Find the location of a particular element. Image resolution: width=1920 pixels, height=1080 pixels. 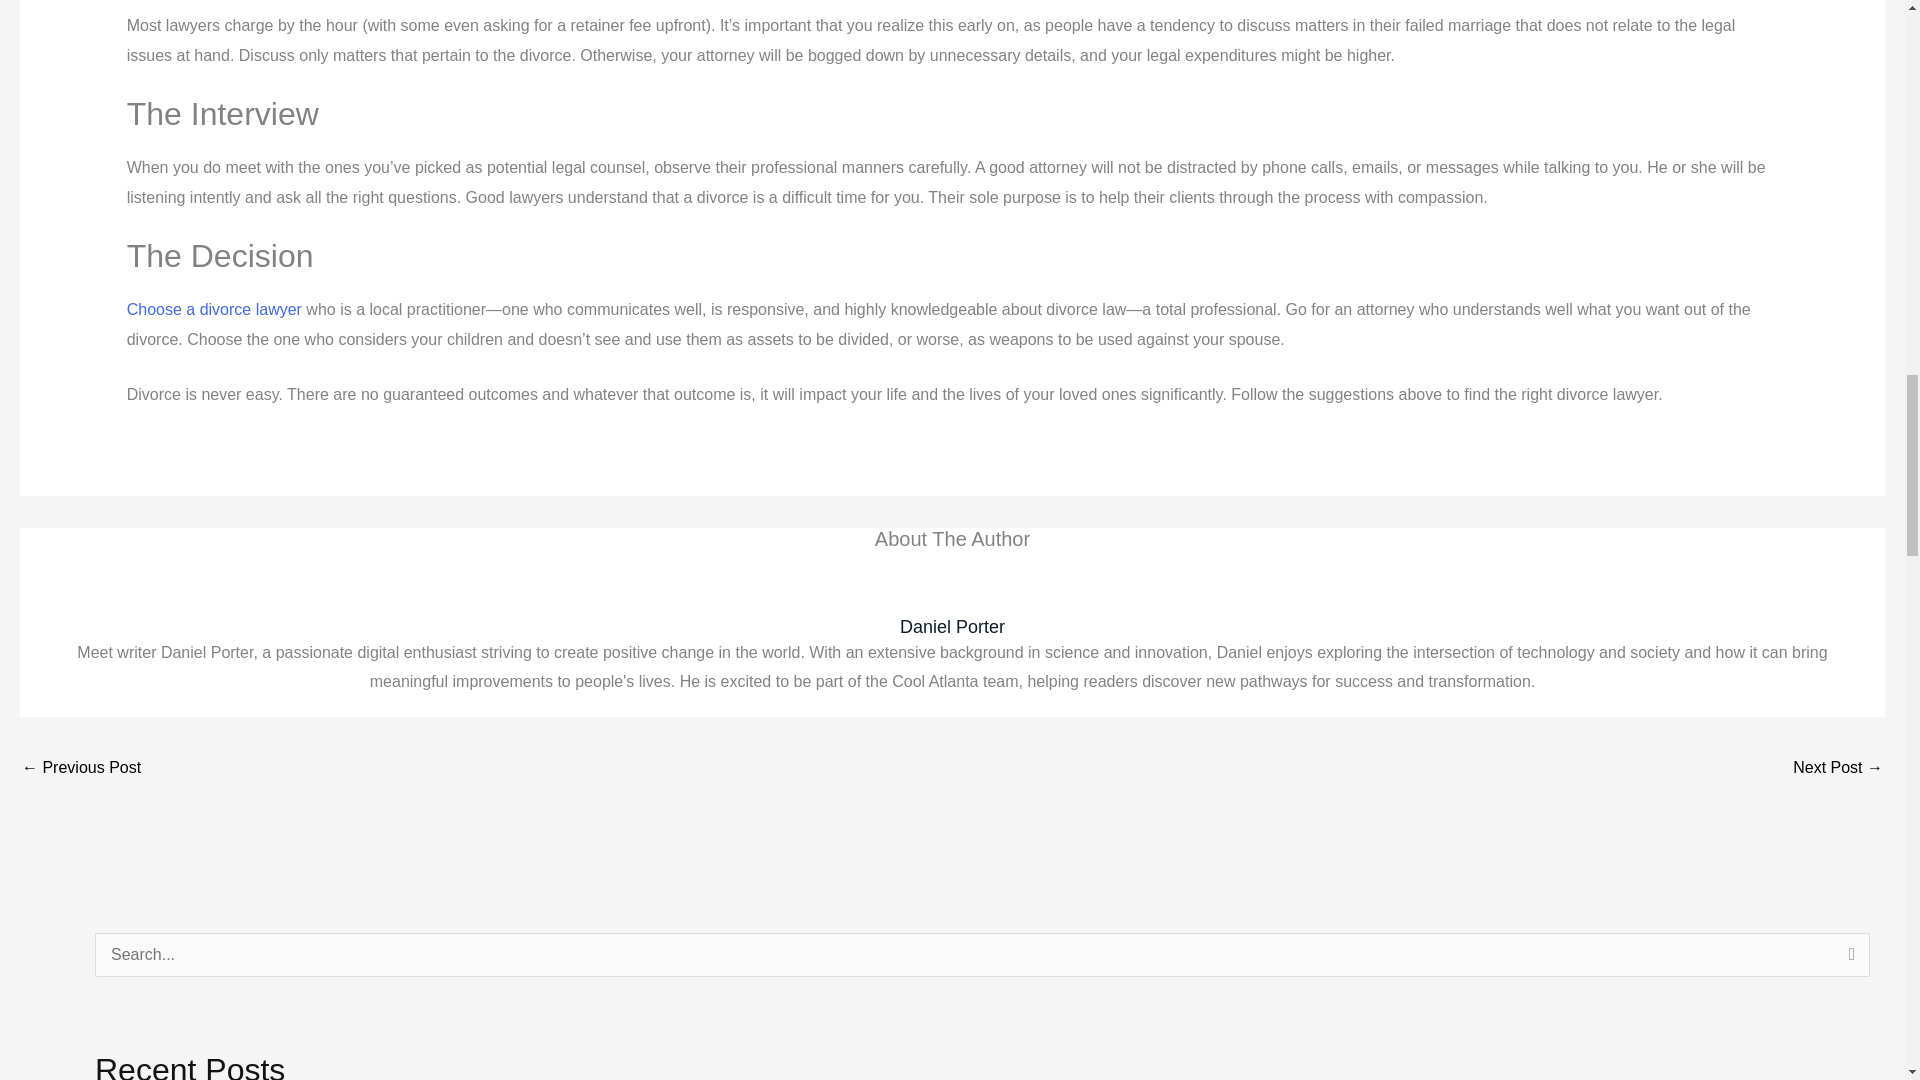

USA TODAY is located at coordinates (214, 309).